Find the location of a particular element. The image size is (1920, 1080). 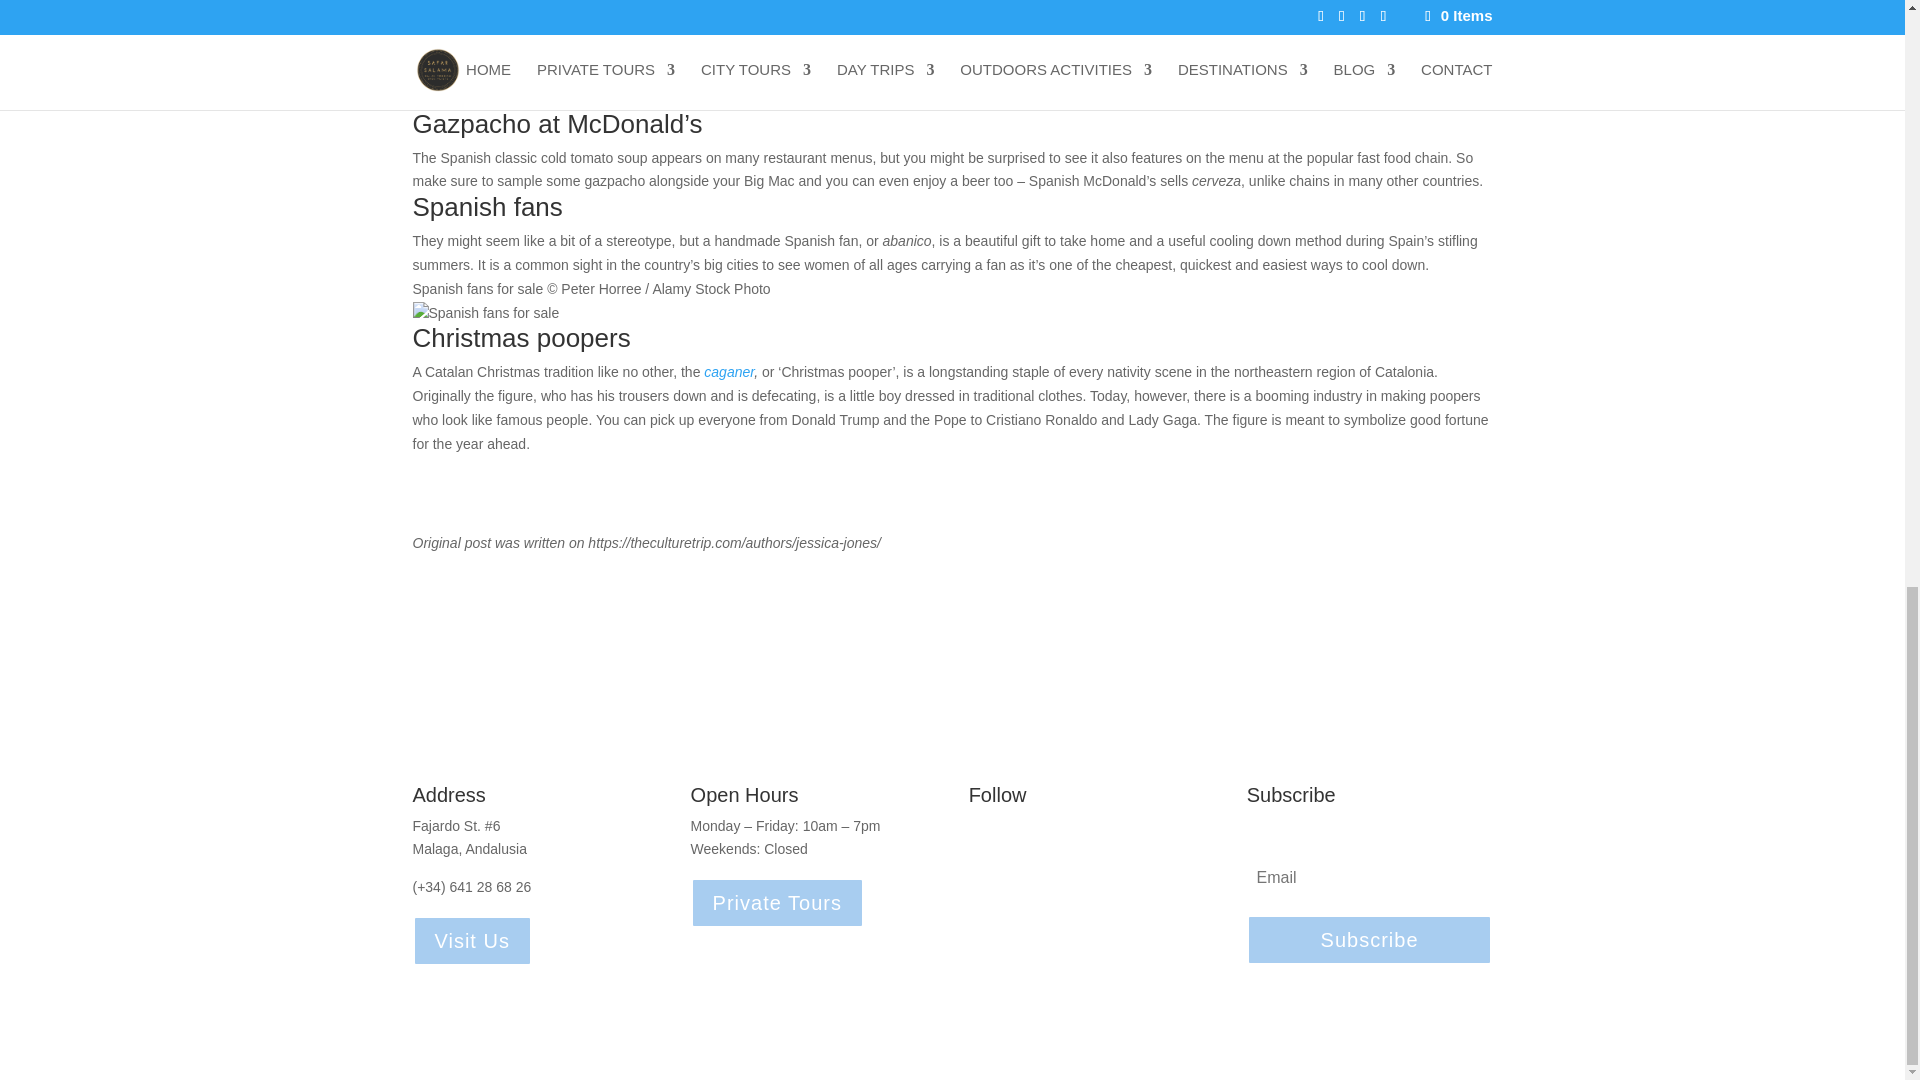

Follow on Instagram is located at coordinates (1024, 846).